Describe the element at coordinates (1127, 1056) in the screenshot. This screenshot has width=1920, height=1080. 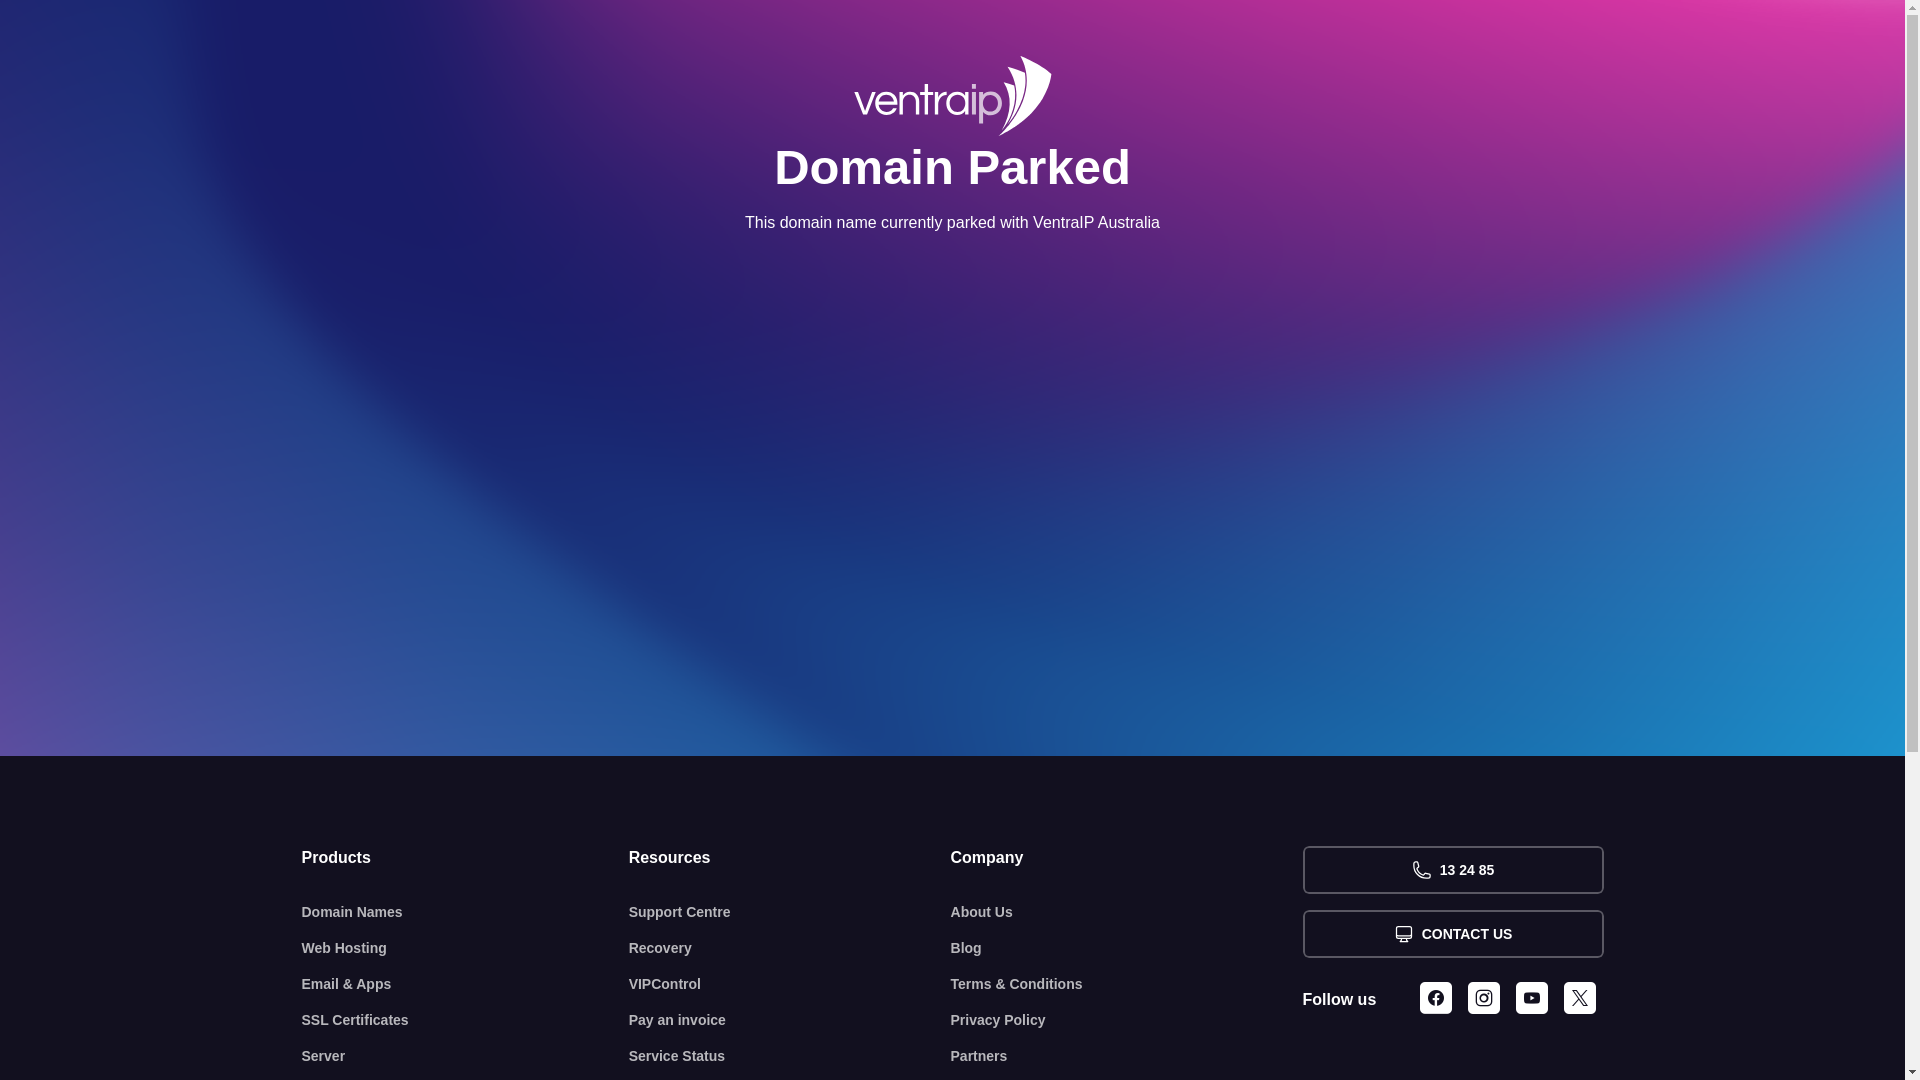
I see `Partners` at that location.